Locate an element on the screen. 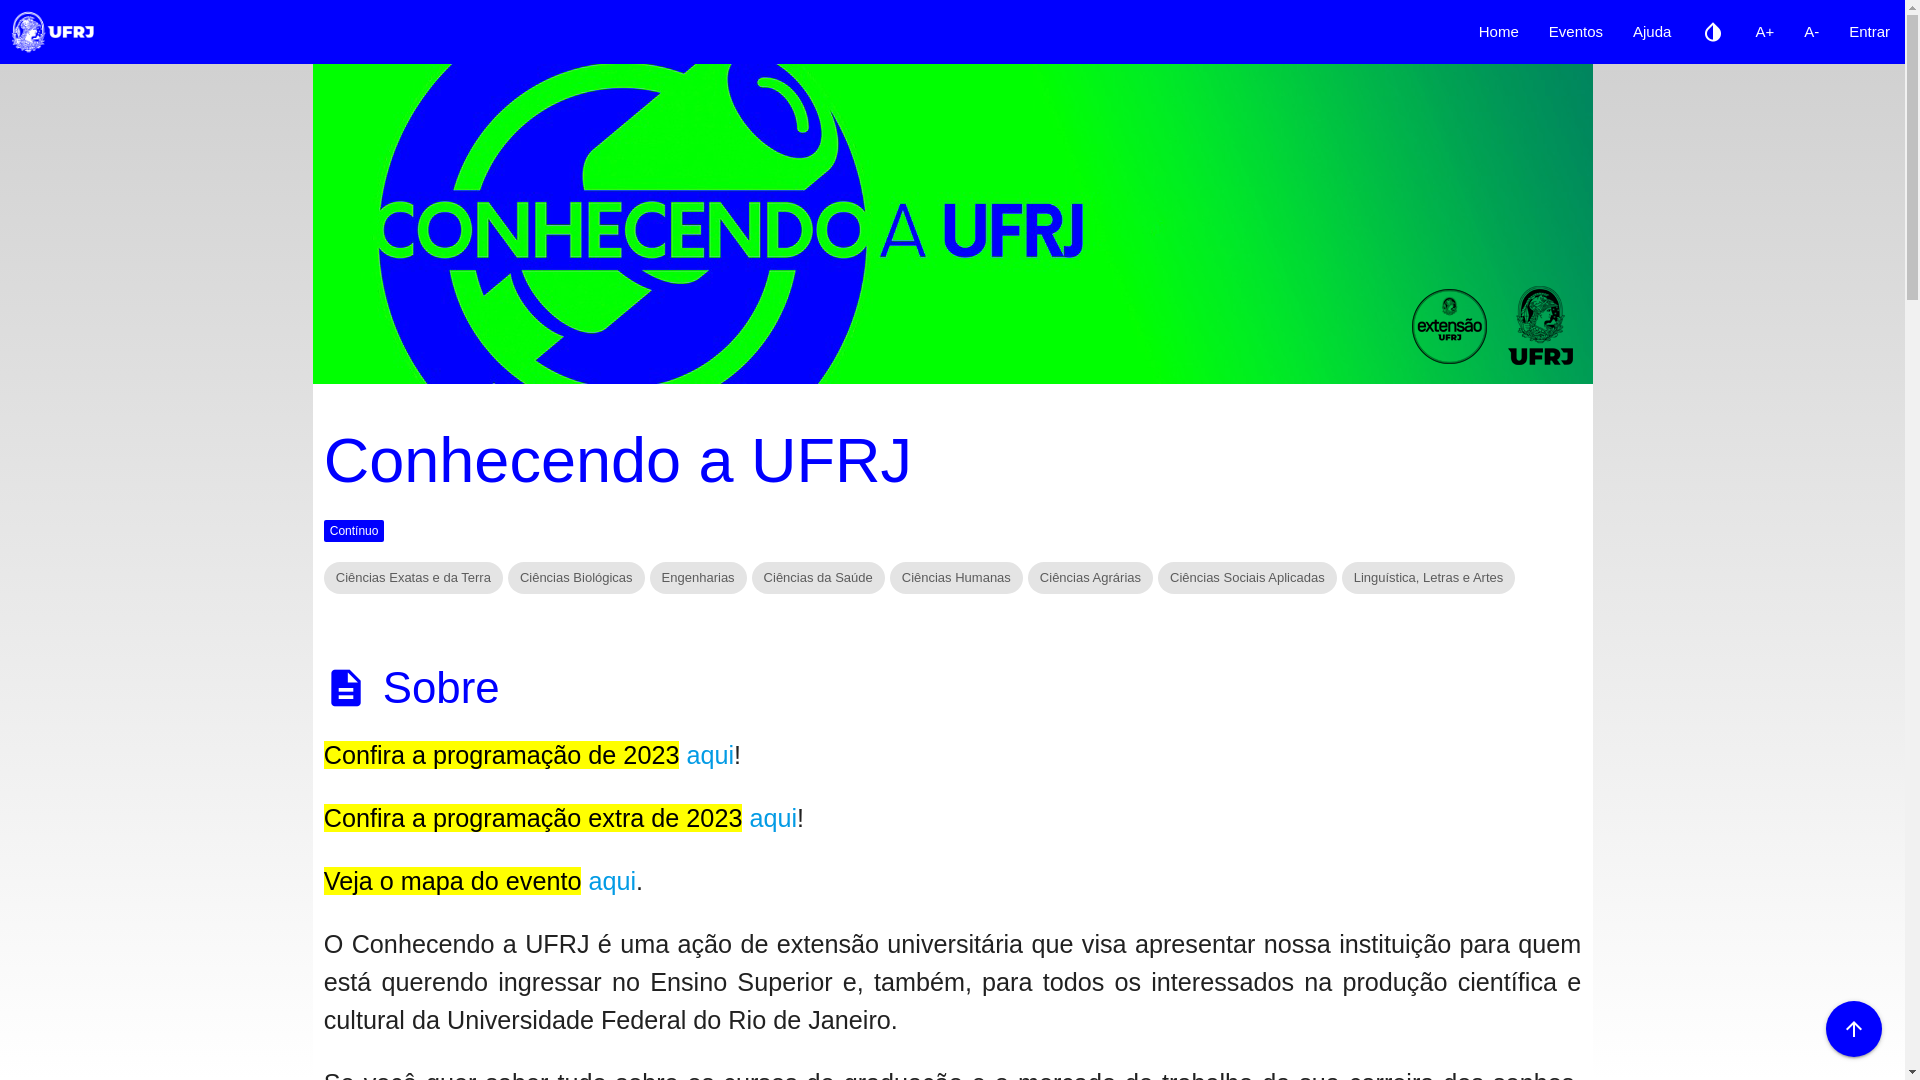  Ajuda is located at coordinates (1652, 32).